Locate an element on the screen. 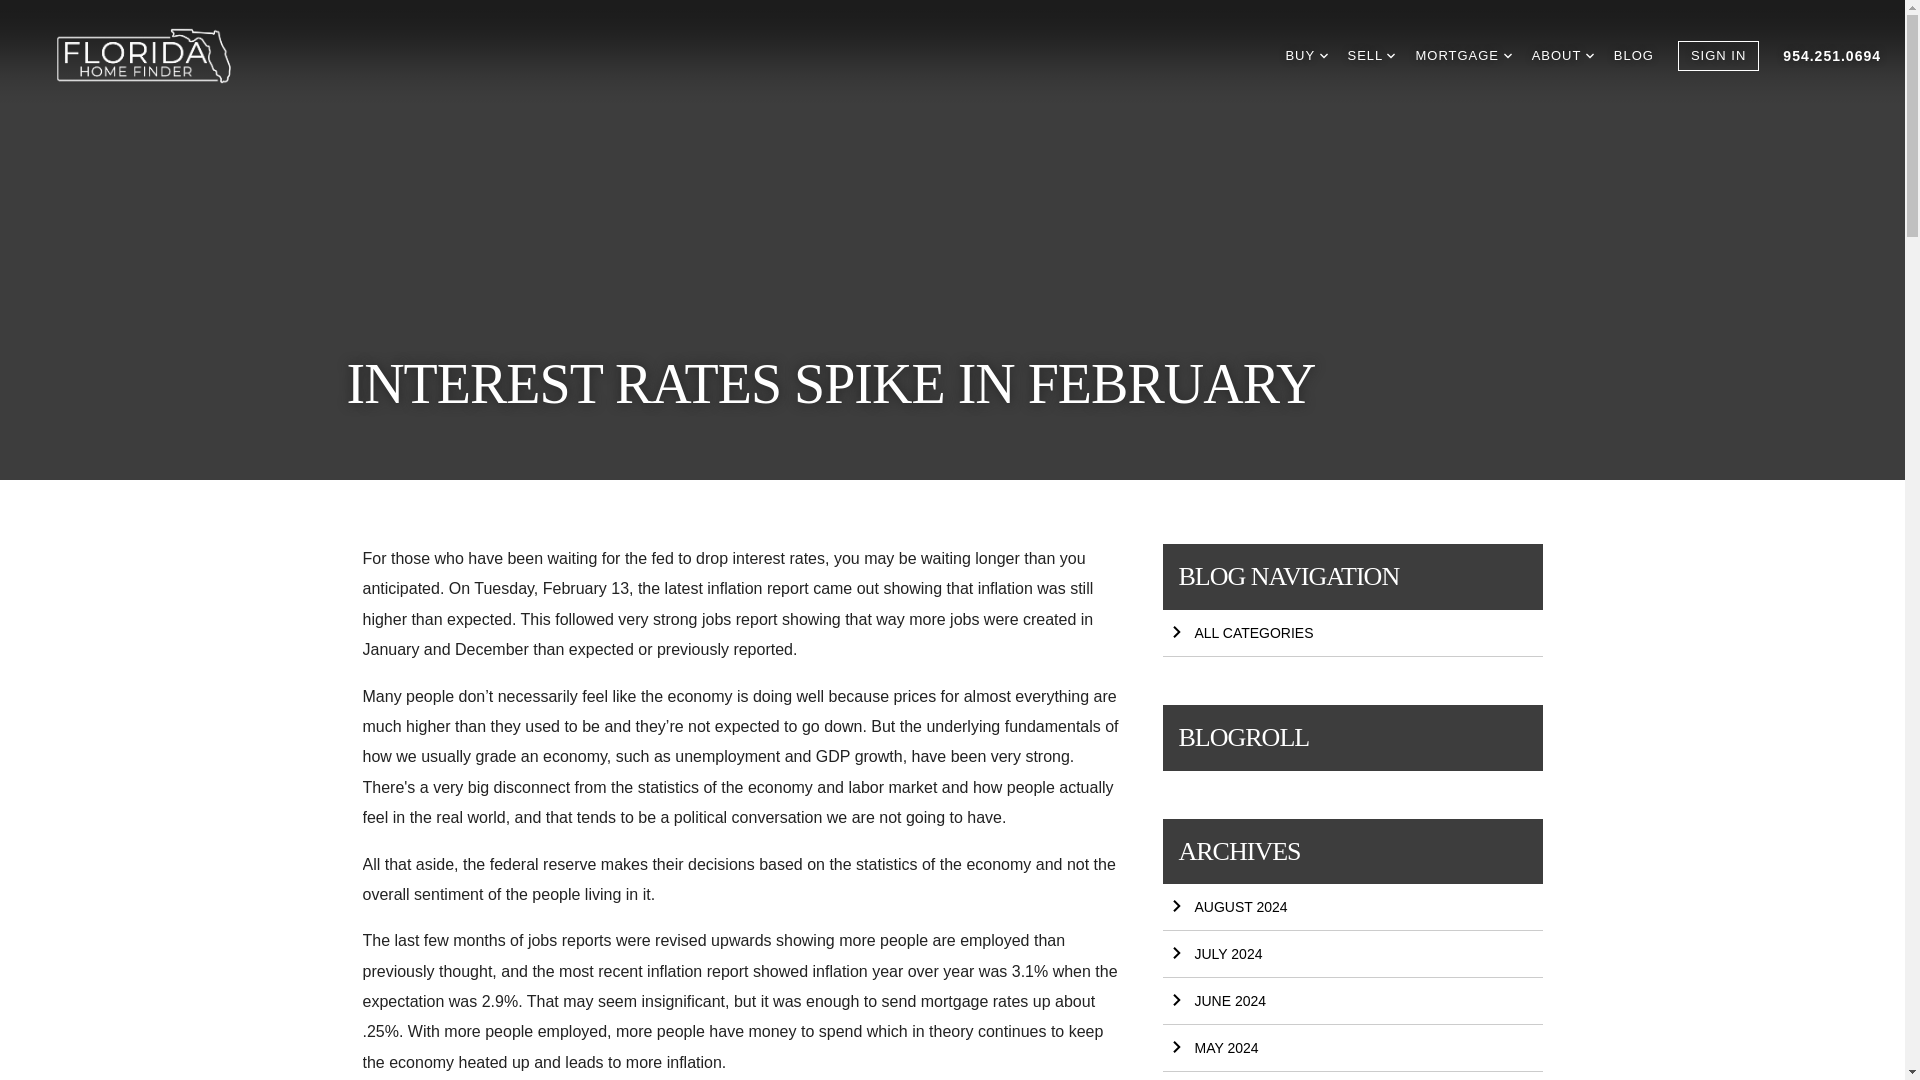 The height and width of the screenshot is (1080, 1920). BLOG is located at coordinates (1634, 56).